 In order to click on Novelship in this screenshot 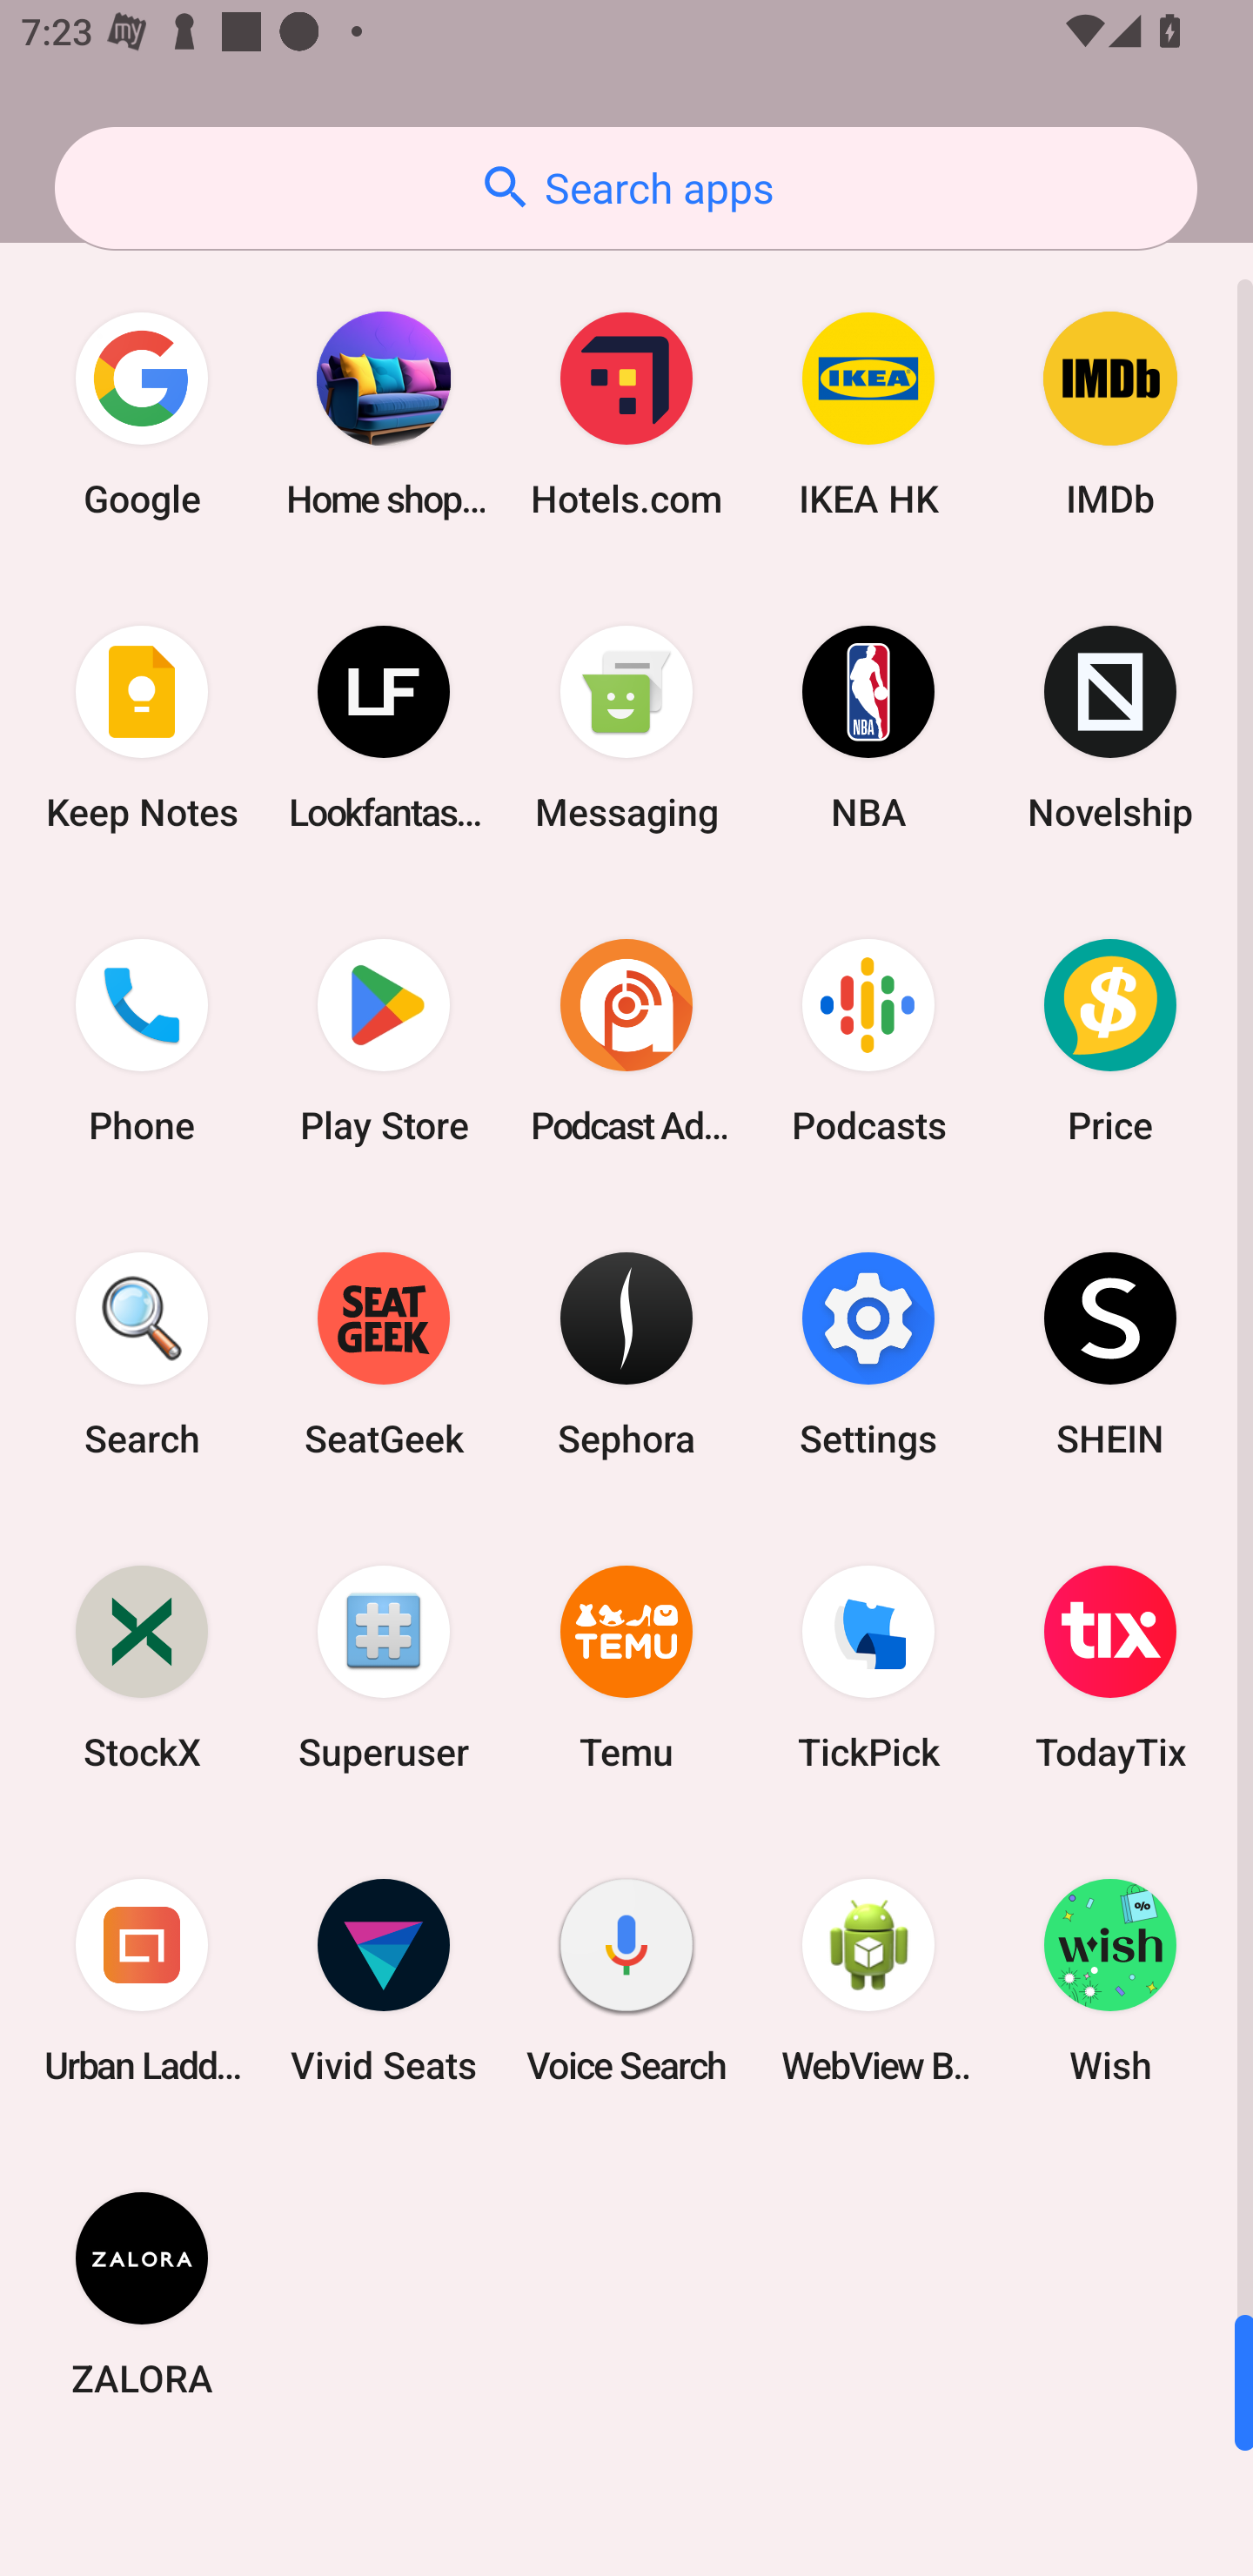, I will do `click(1110, 728)`.